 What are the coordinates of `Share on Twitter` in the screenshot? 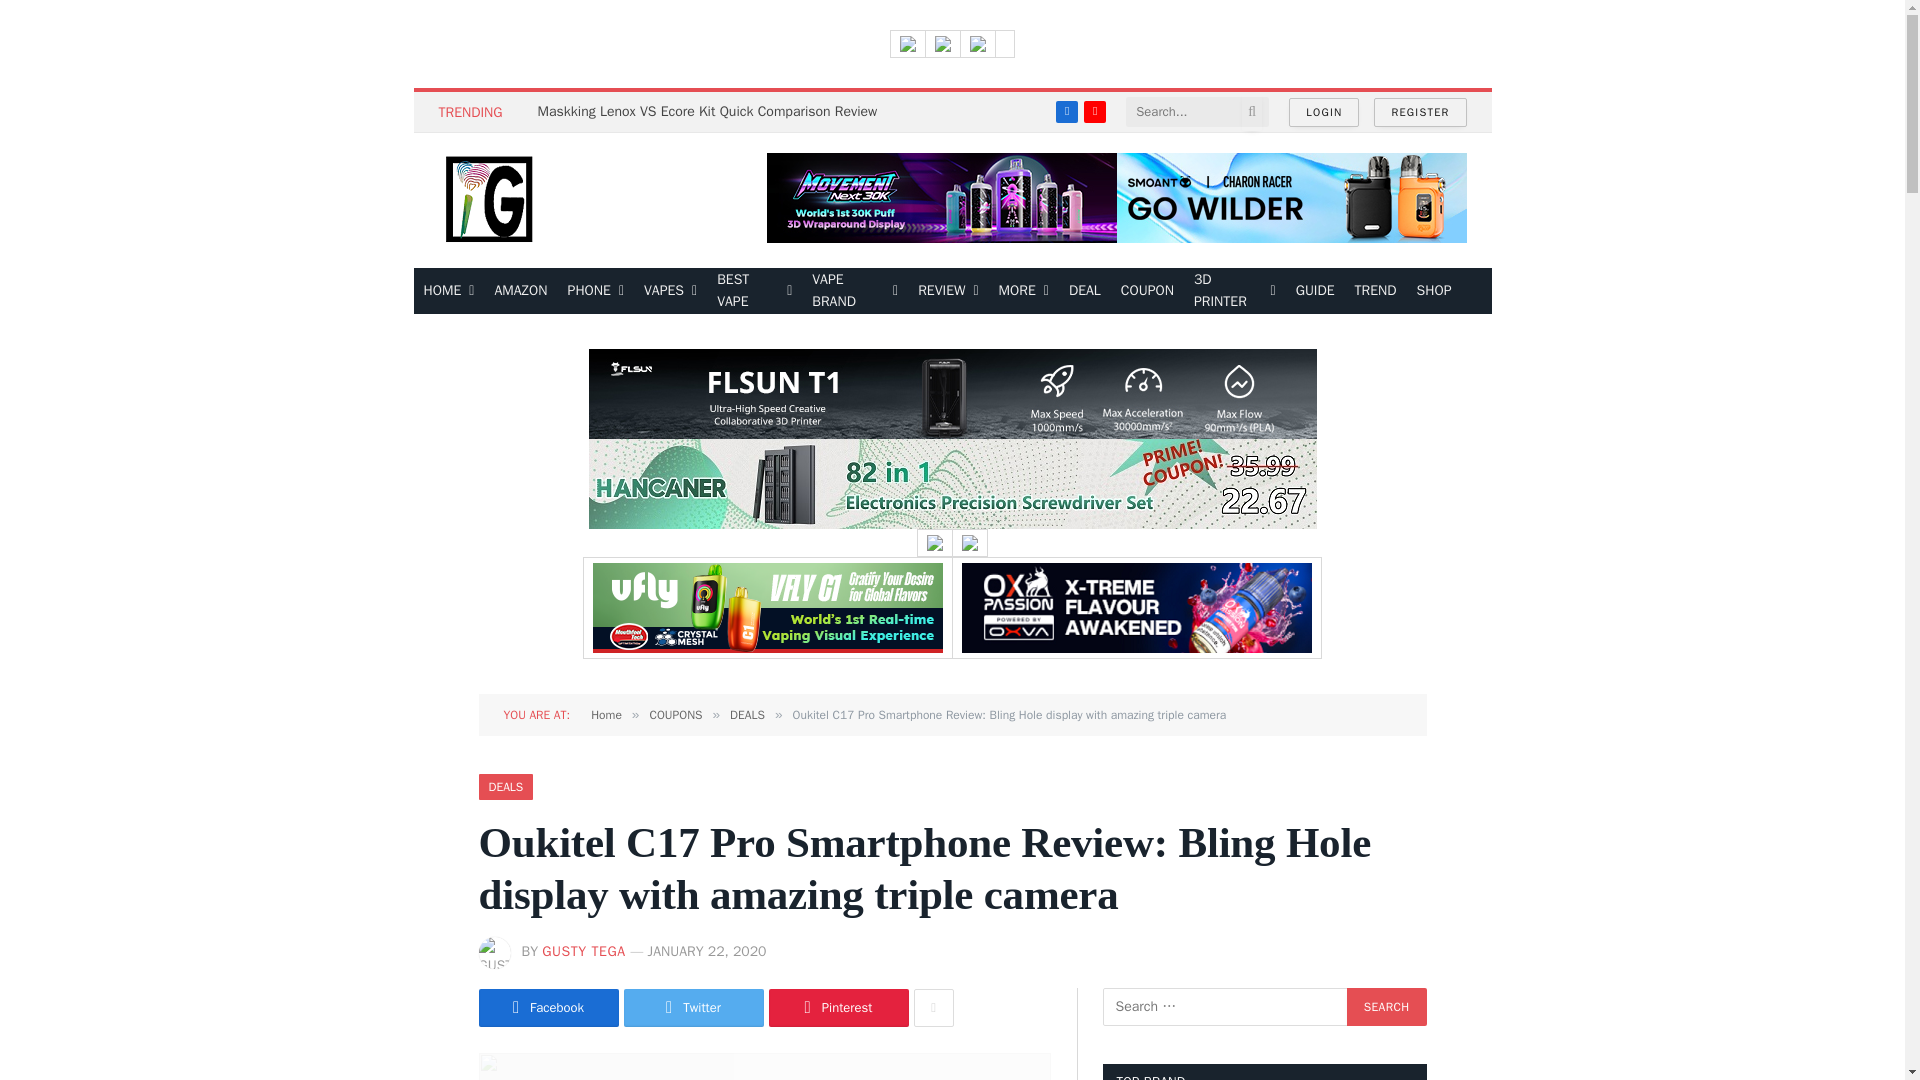 It's located at (694, 1008).